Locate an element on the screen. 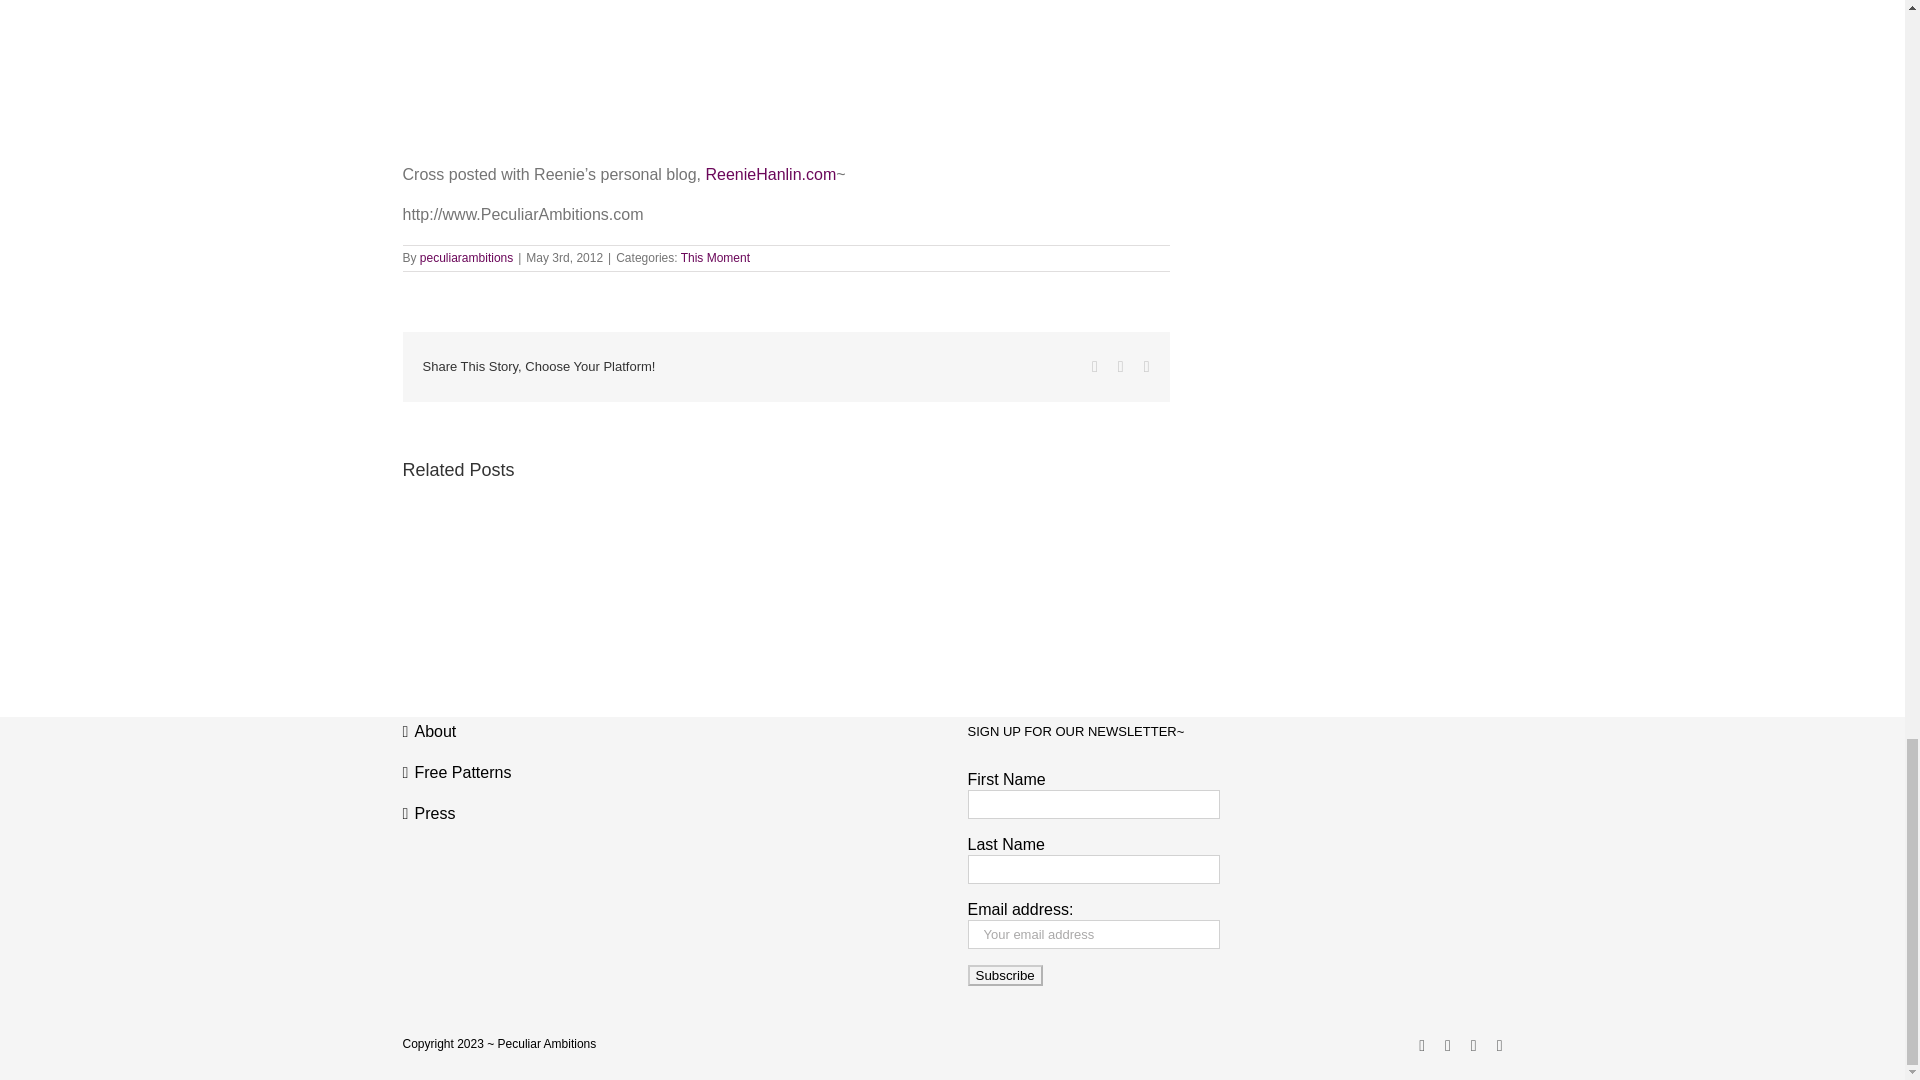 The image size is (1920, 1080). Subscribe is located at coordinates (1004, 976).